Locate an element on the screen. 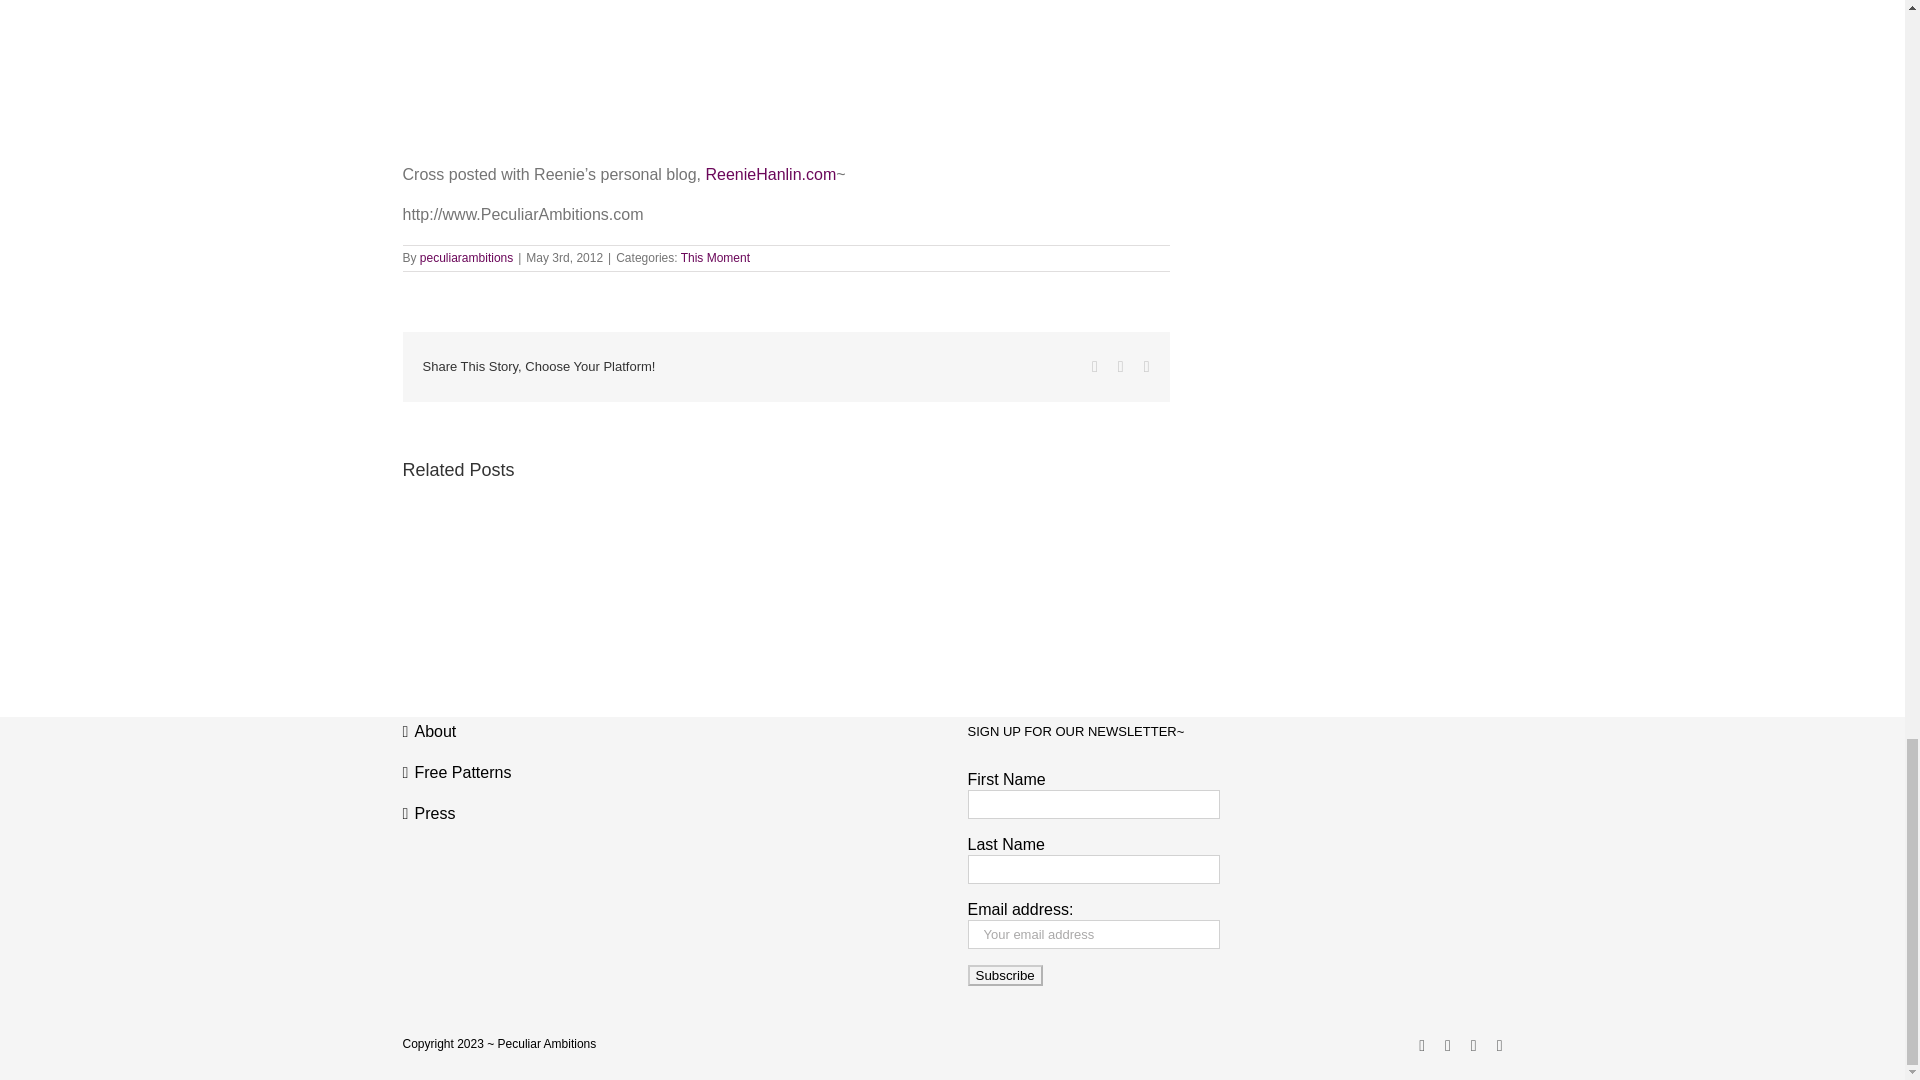 The image size is (1920, 1080). Subscribe is located at coordinates (1004, 976).